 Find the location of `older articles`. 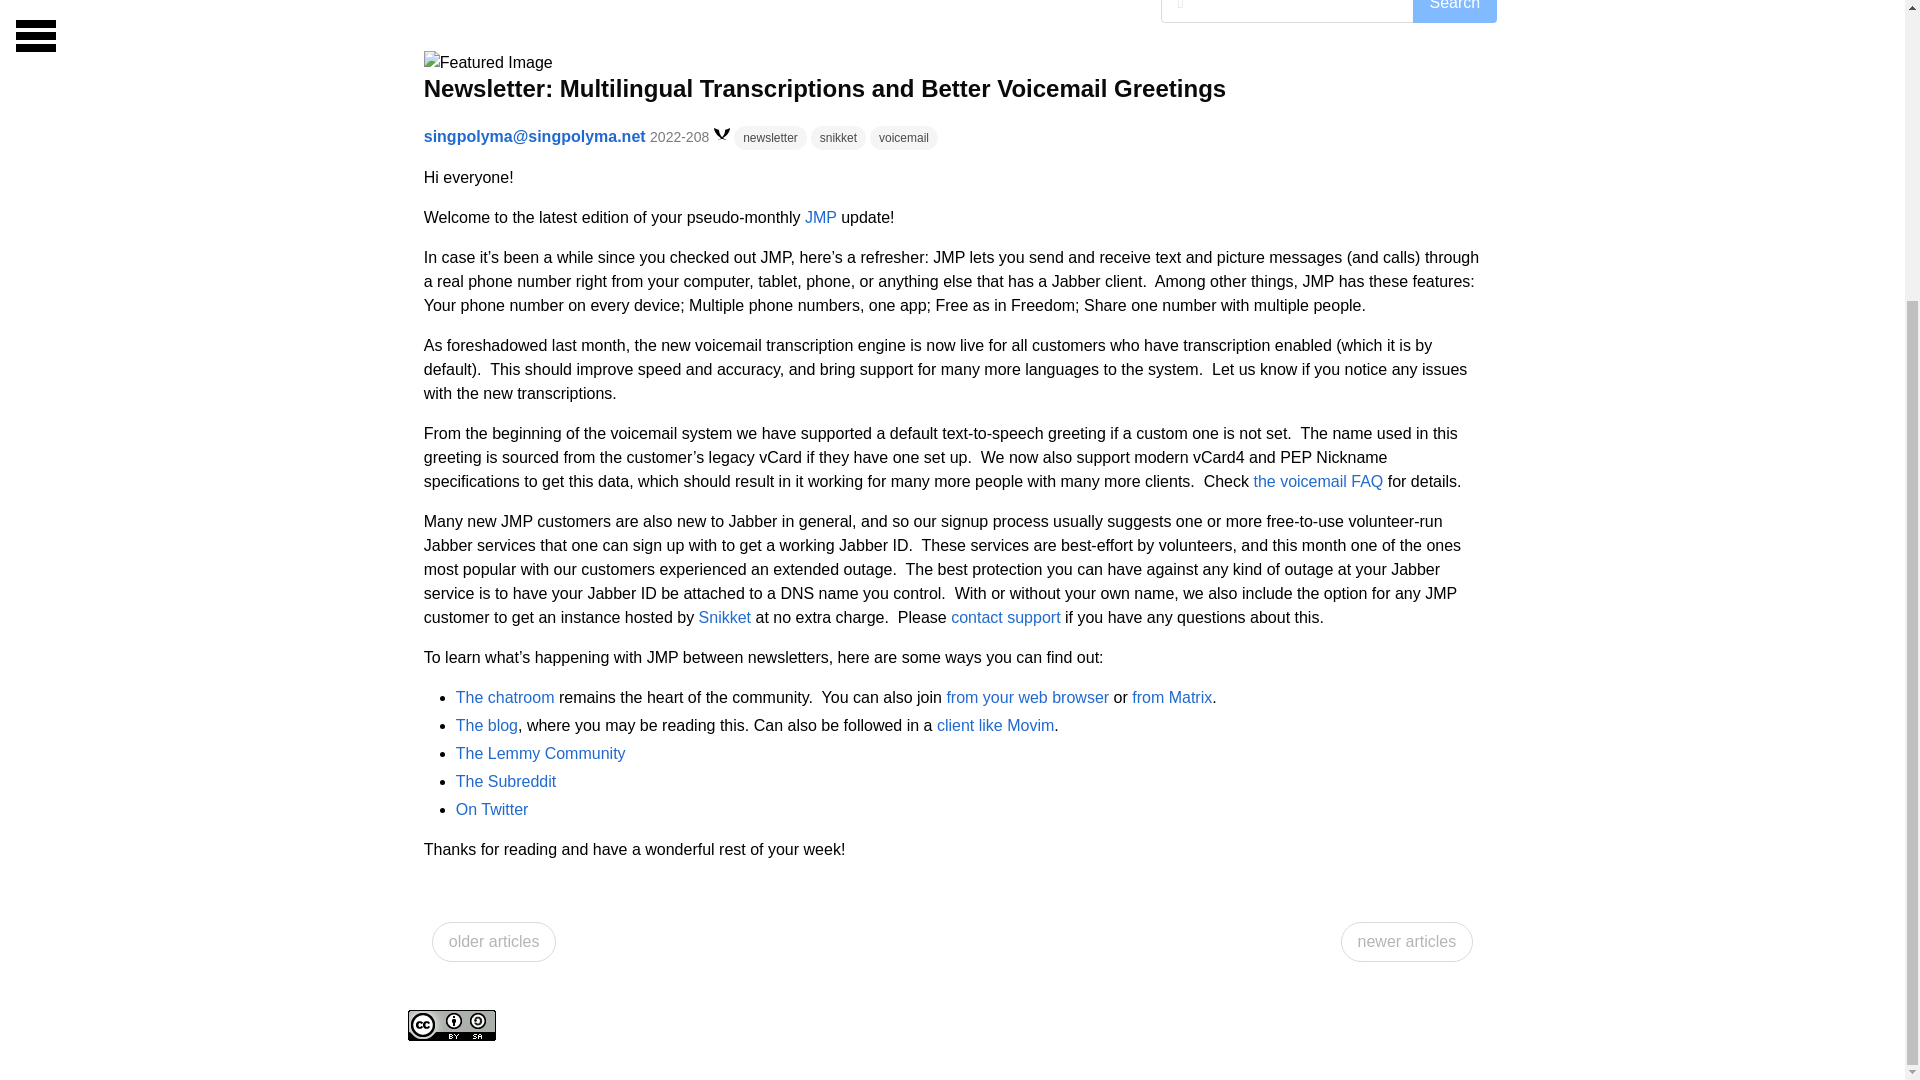

older articles is located at coordinates (494, 942).